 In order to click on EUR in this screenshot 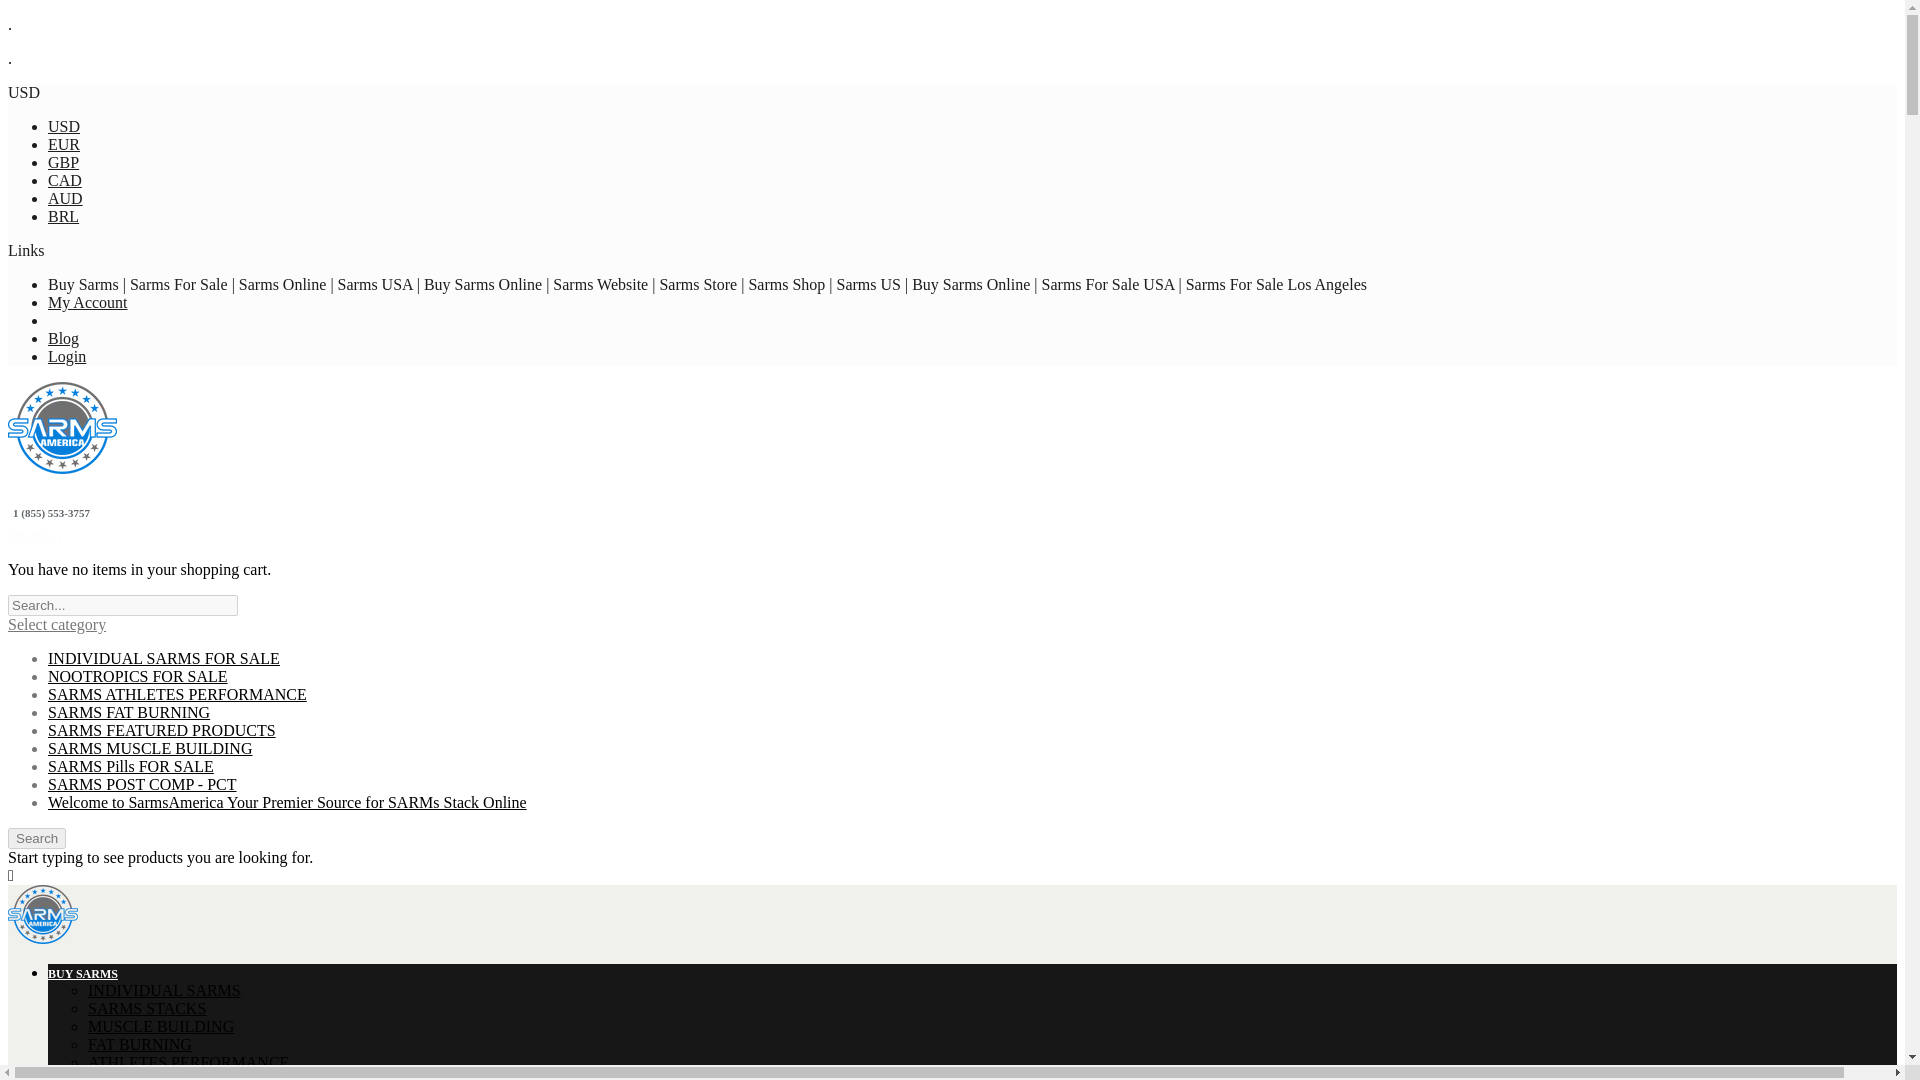, I will do `click(64, 144)`.